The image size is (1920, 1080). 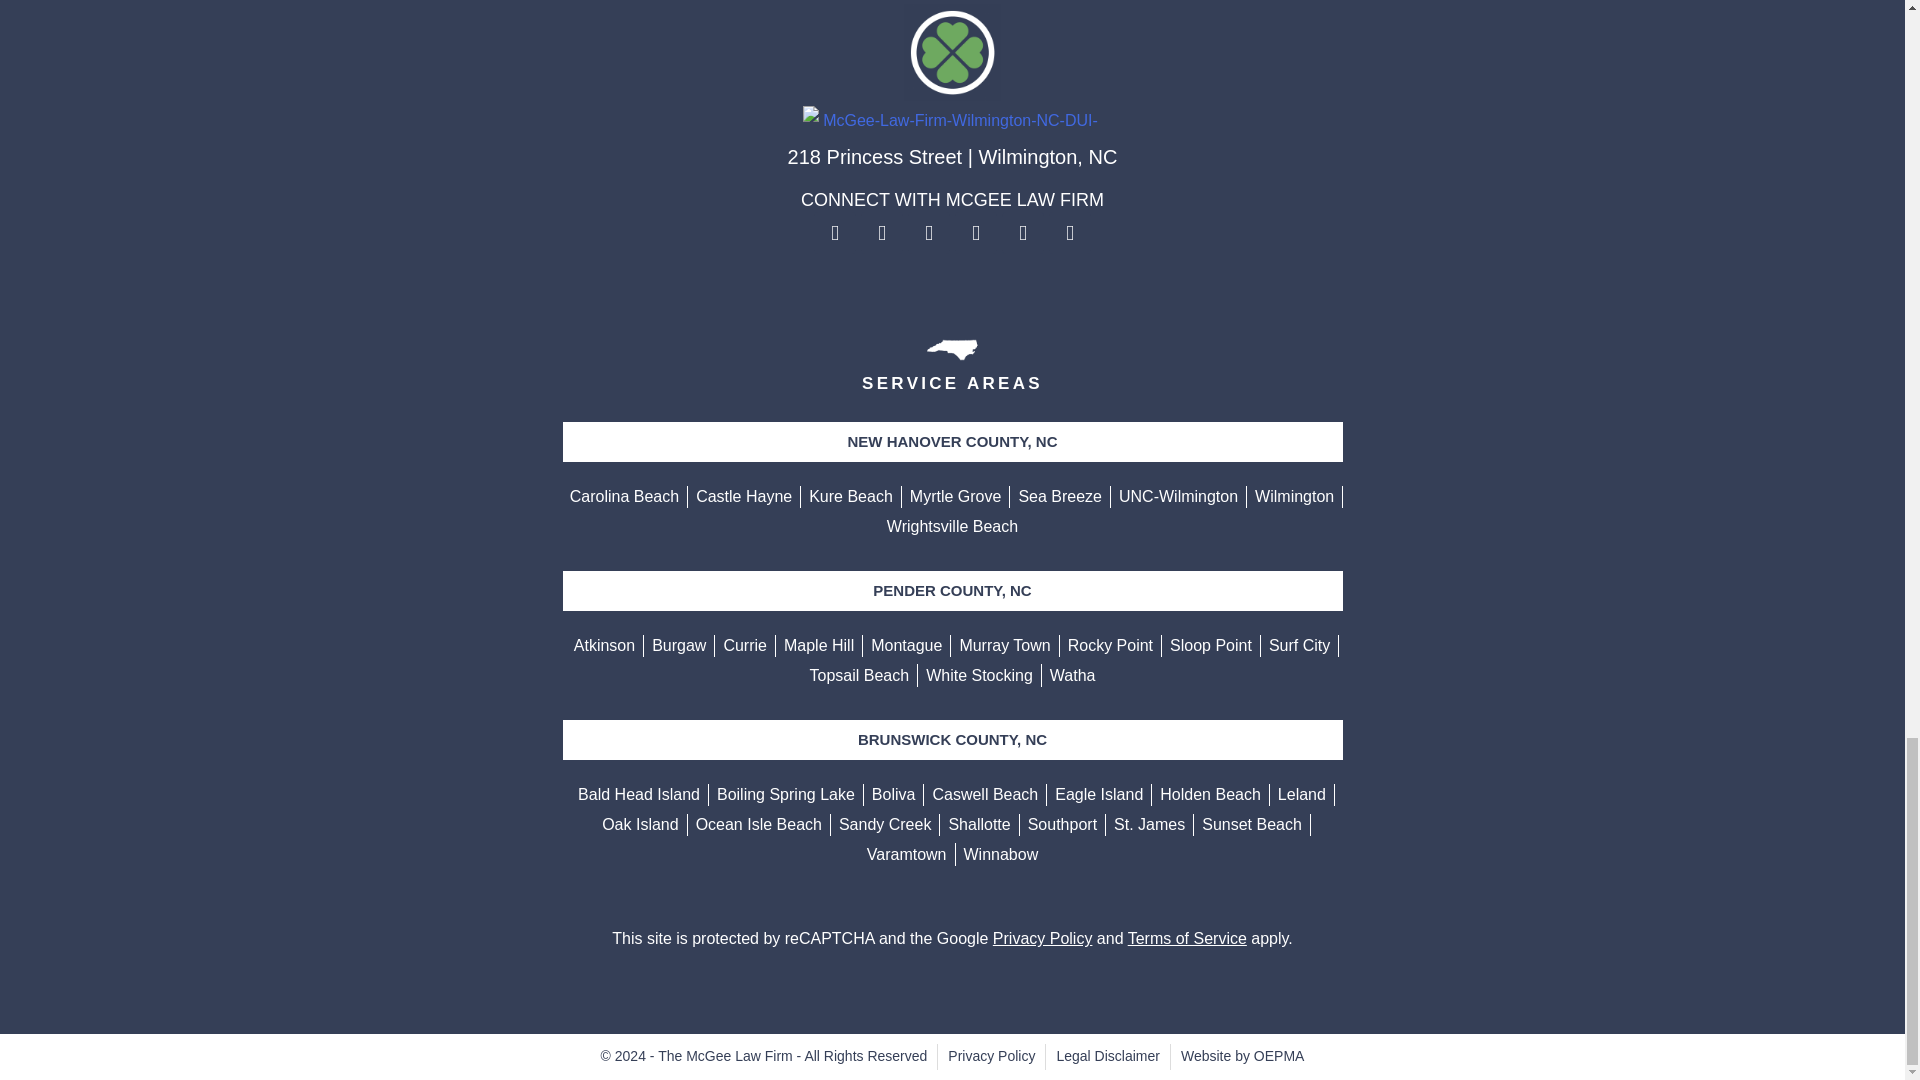 I want to click on Youtube, so click(x=929, y=232).